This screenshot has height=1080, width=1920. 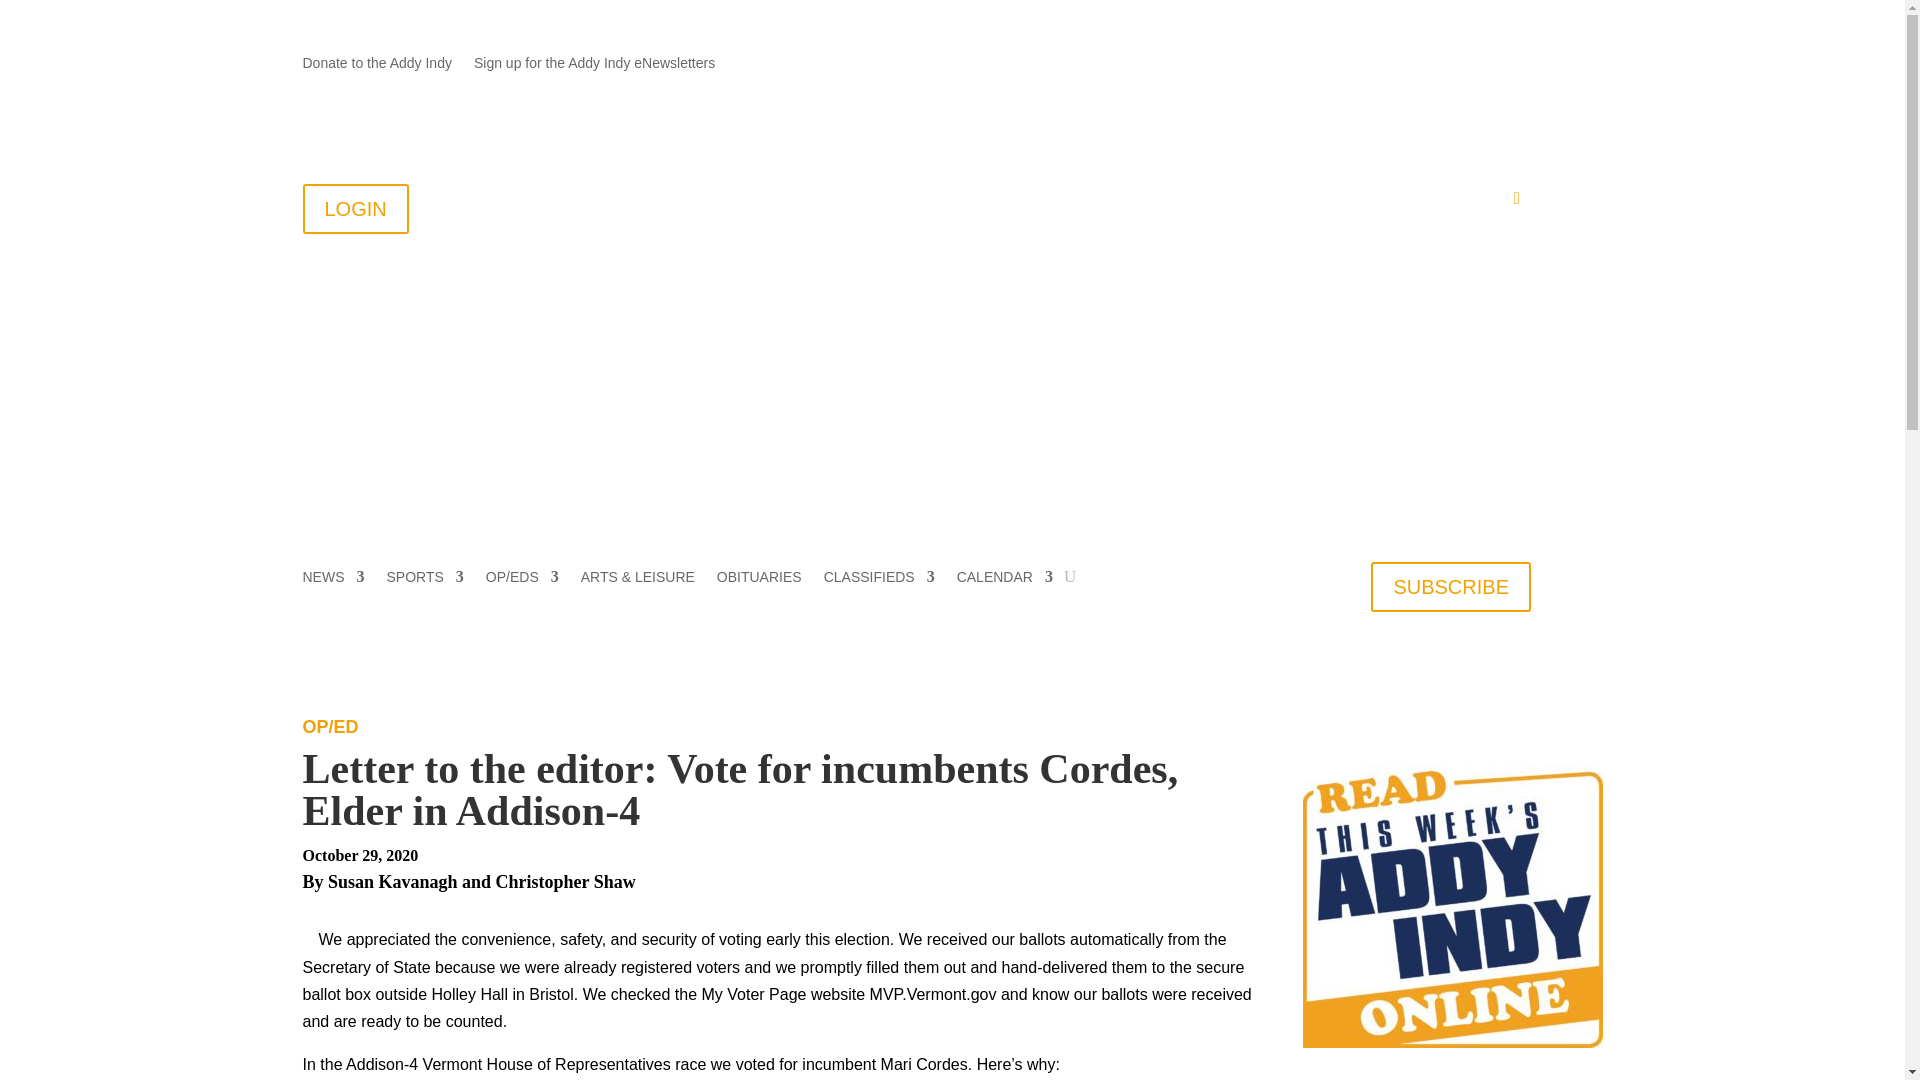 What do you see at coordinates (1434, 63) in the screenshot?
I see `Follow on Facebook` at bounding box center [1434, 63].